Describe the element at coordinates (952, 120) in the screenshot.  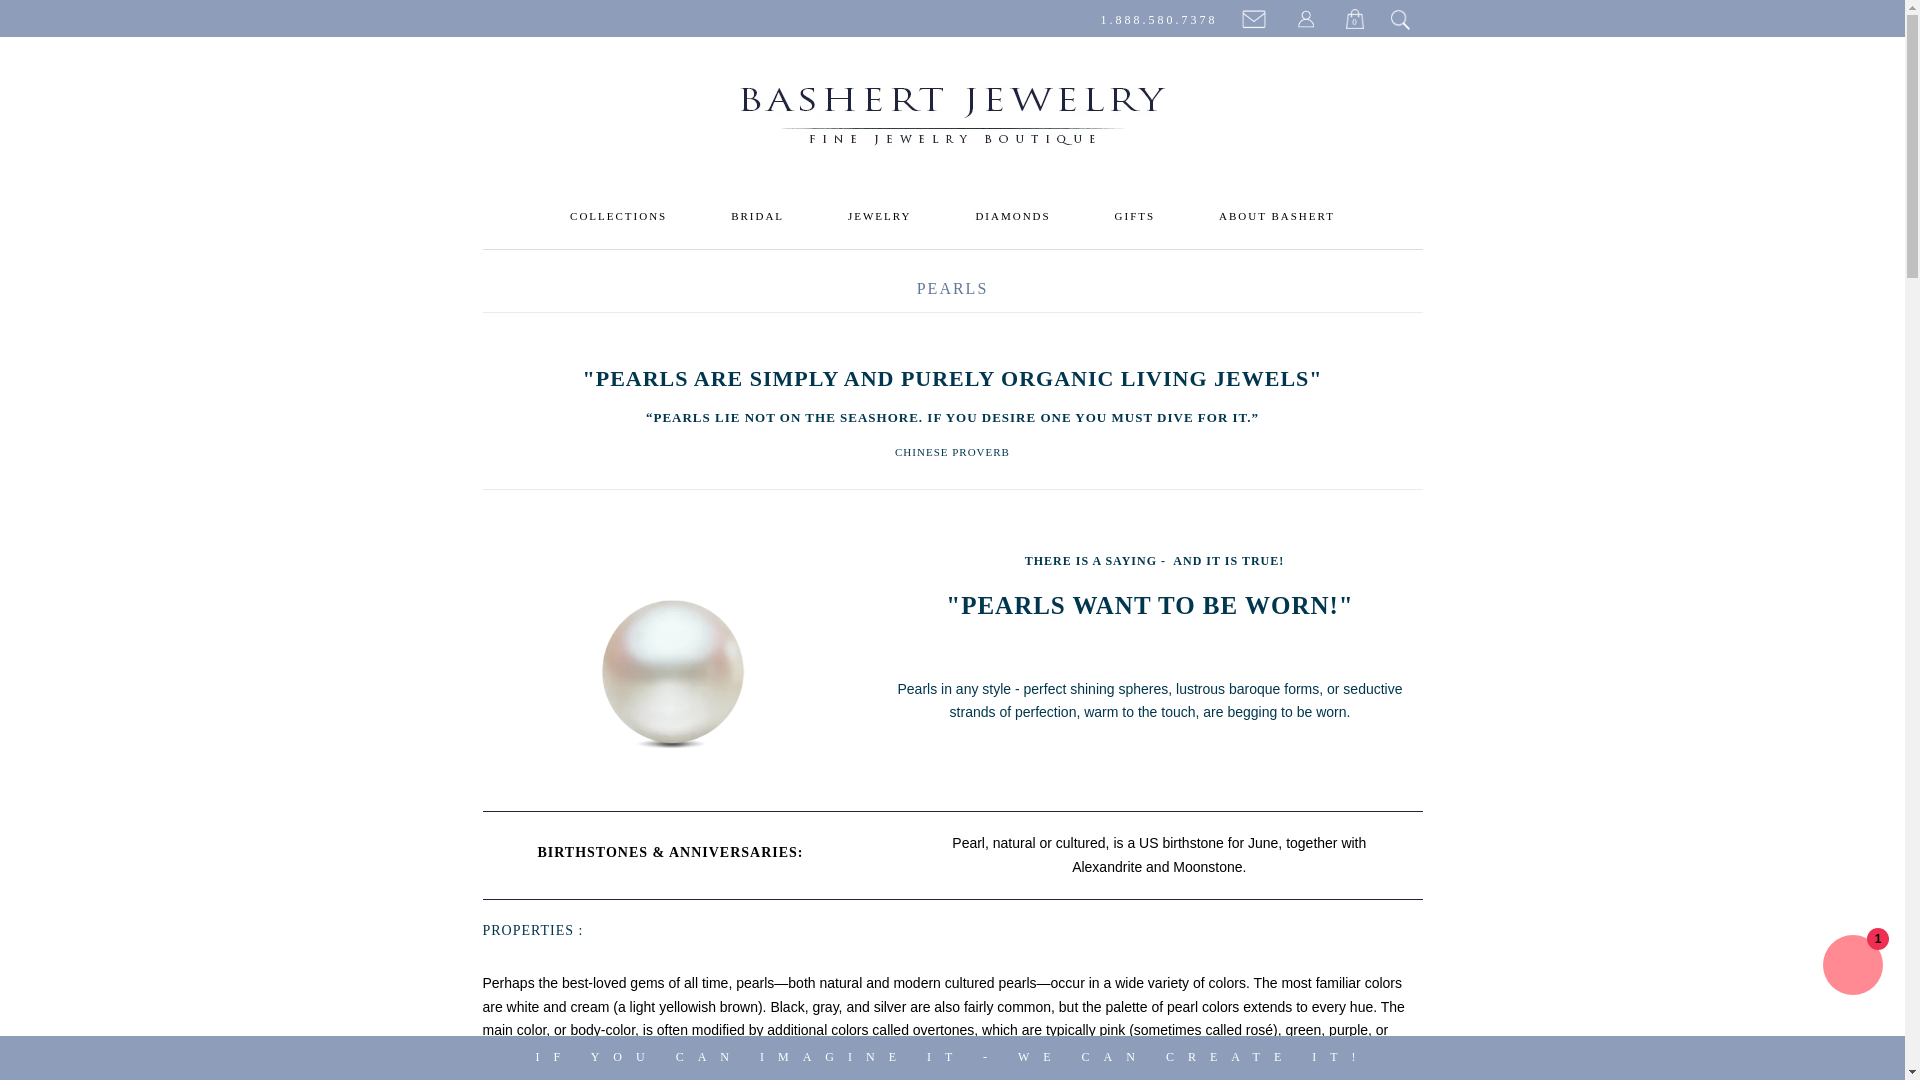
I see `Bashert Jewelry` at that location.